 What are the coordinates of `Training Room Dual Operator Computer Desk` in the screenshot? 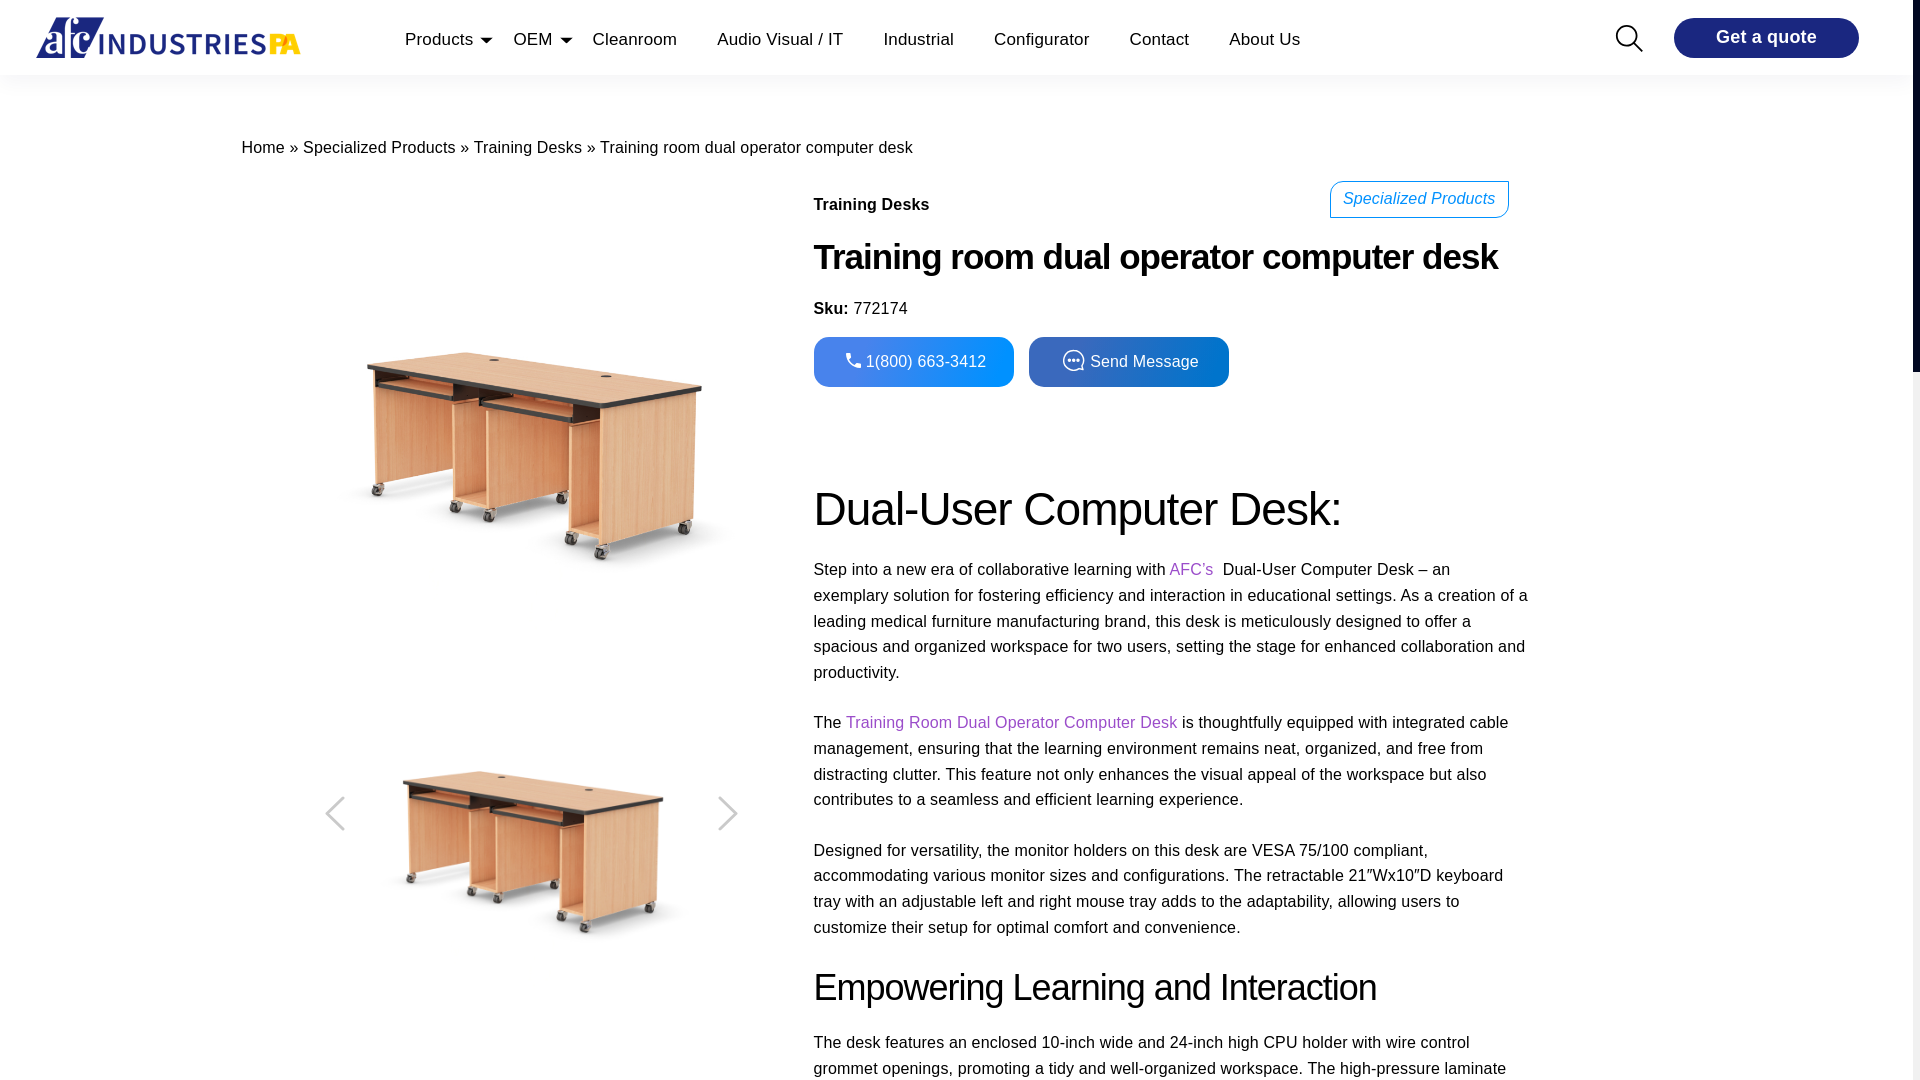 It's located at (1011, 722).